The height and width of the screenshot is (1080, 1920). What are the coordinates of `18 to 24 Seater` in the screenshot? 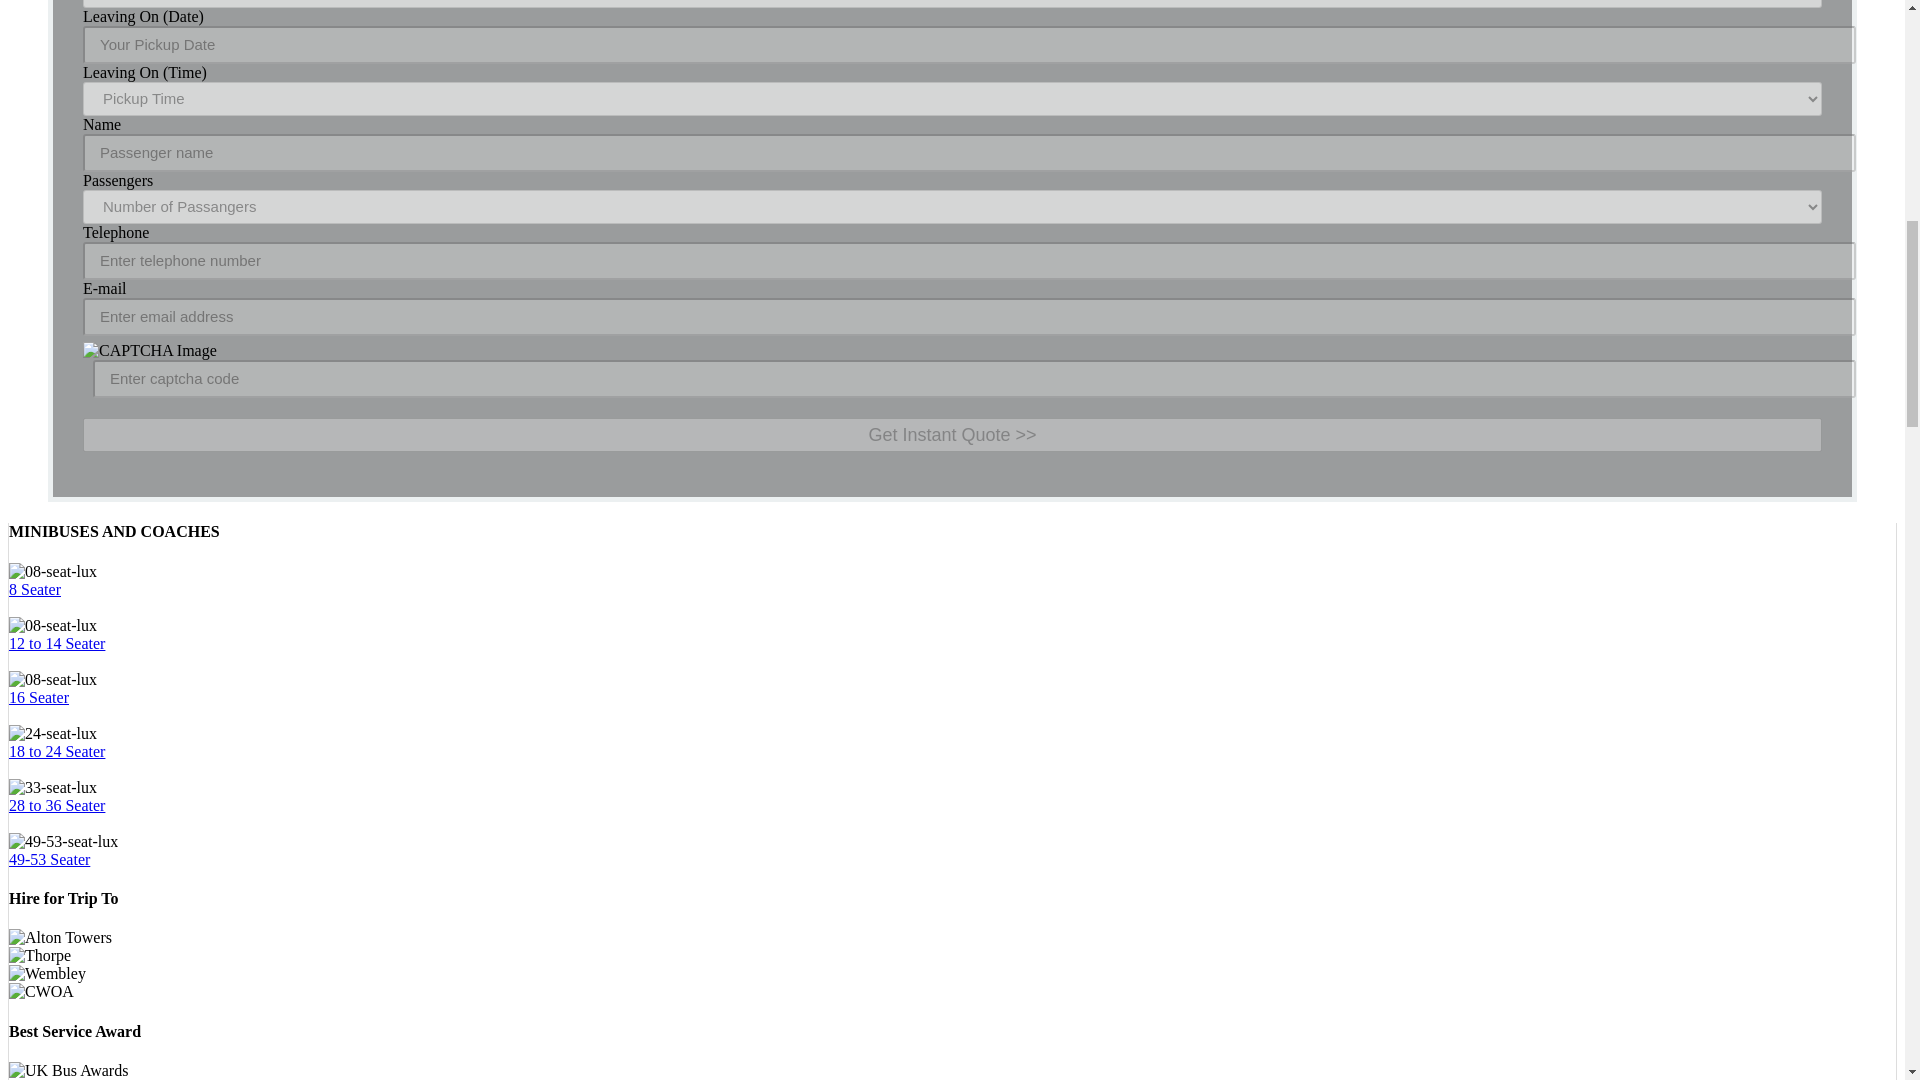 It's located at (57, 752).